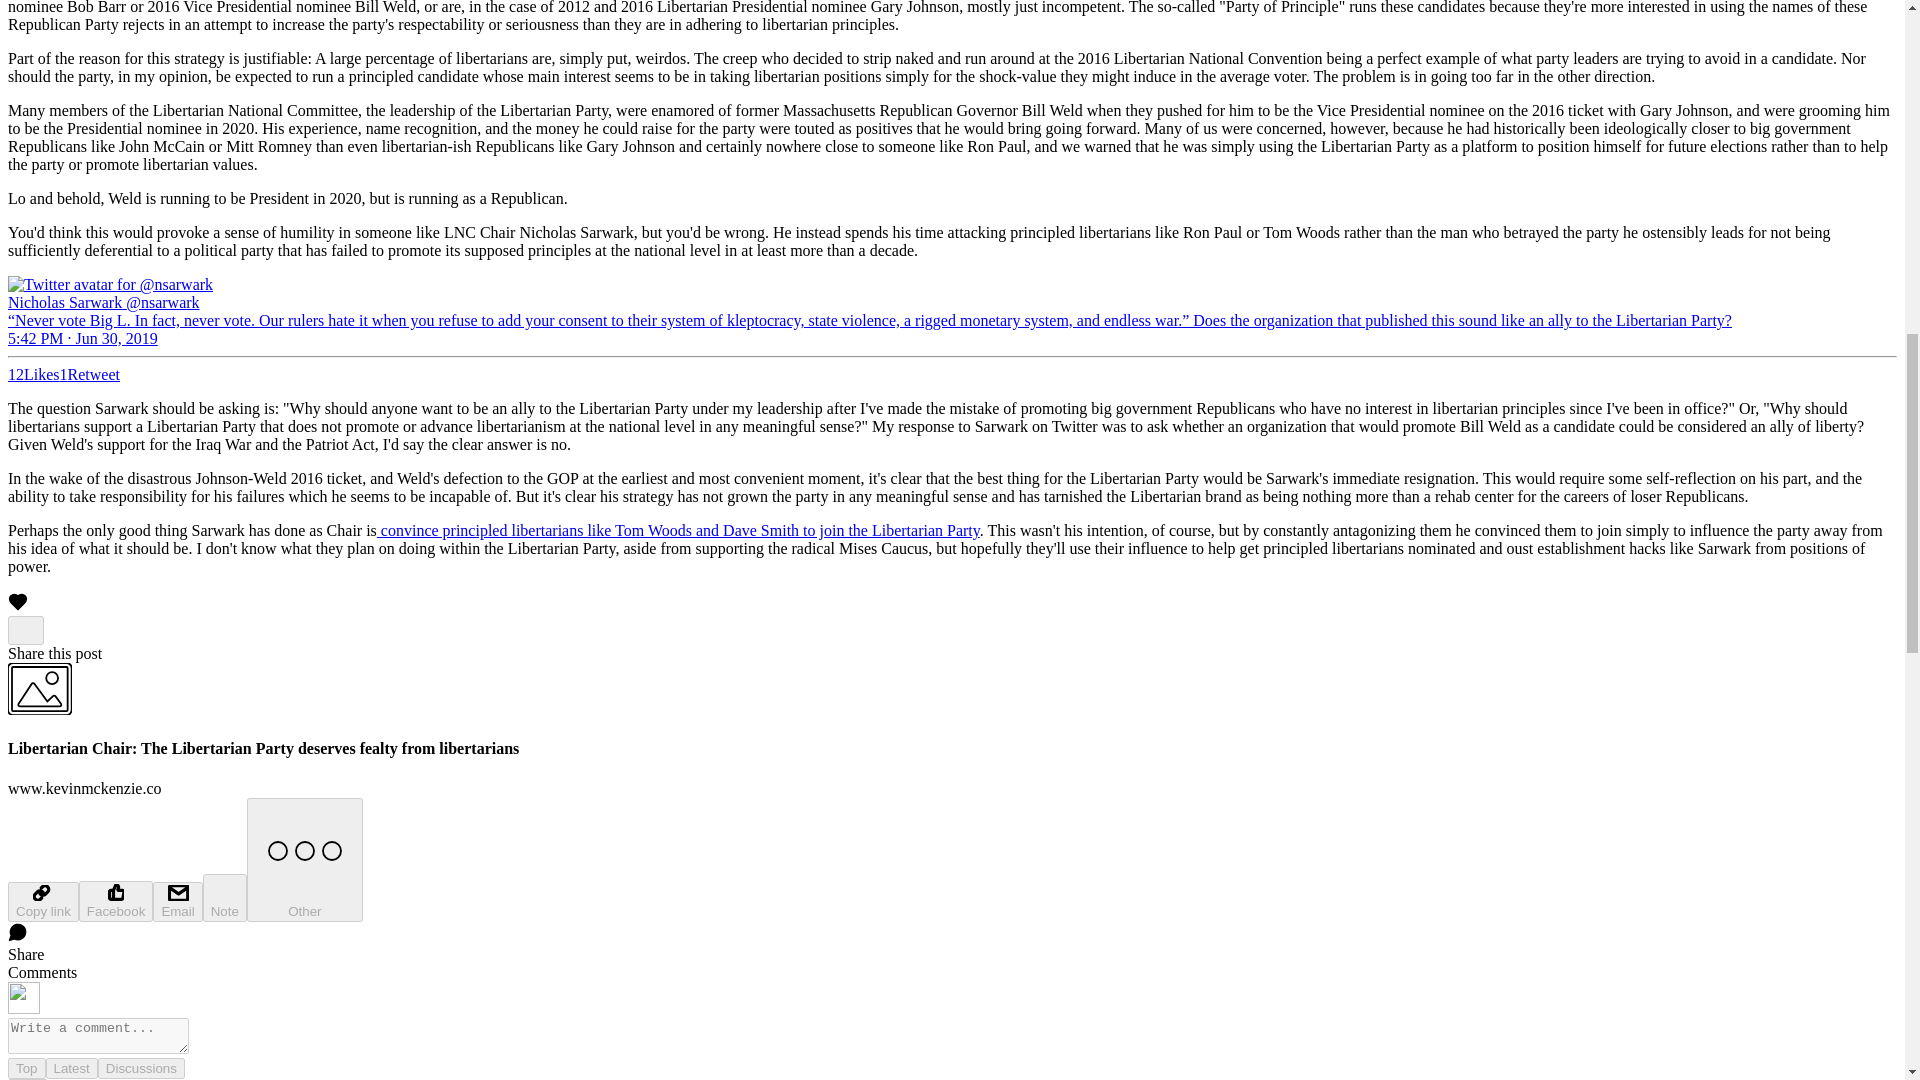 Image resolution: width=1920 pixels, height=1080 pixels. What do you see at coordinates (72, 1068) in the screenshot?
I see `Latest` at bounding box center [72, 1068].